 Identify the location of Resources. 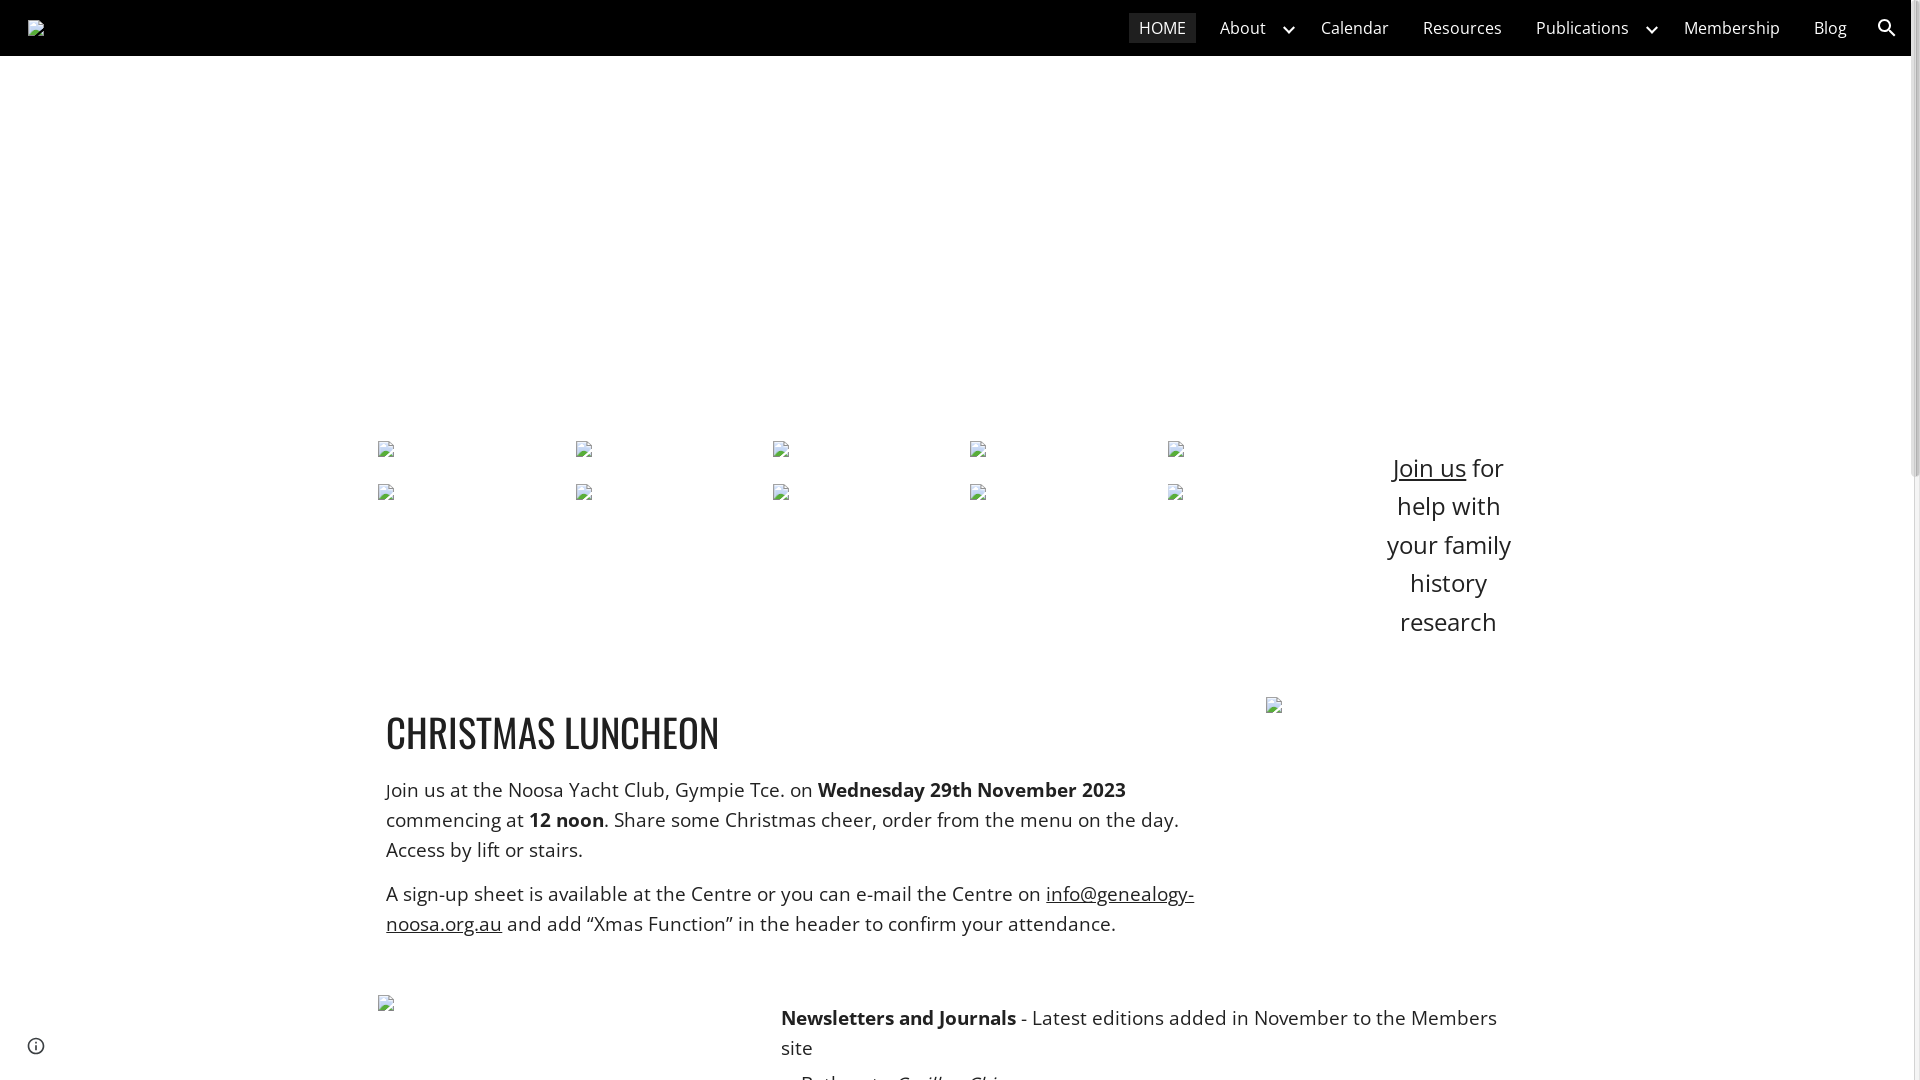
(1462, 28).